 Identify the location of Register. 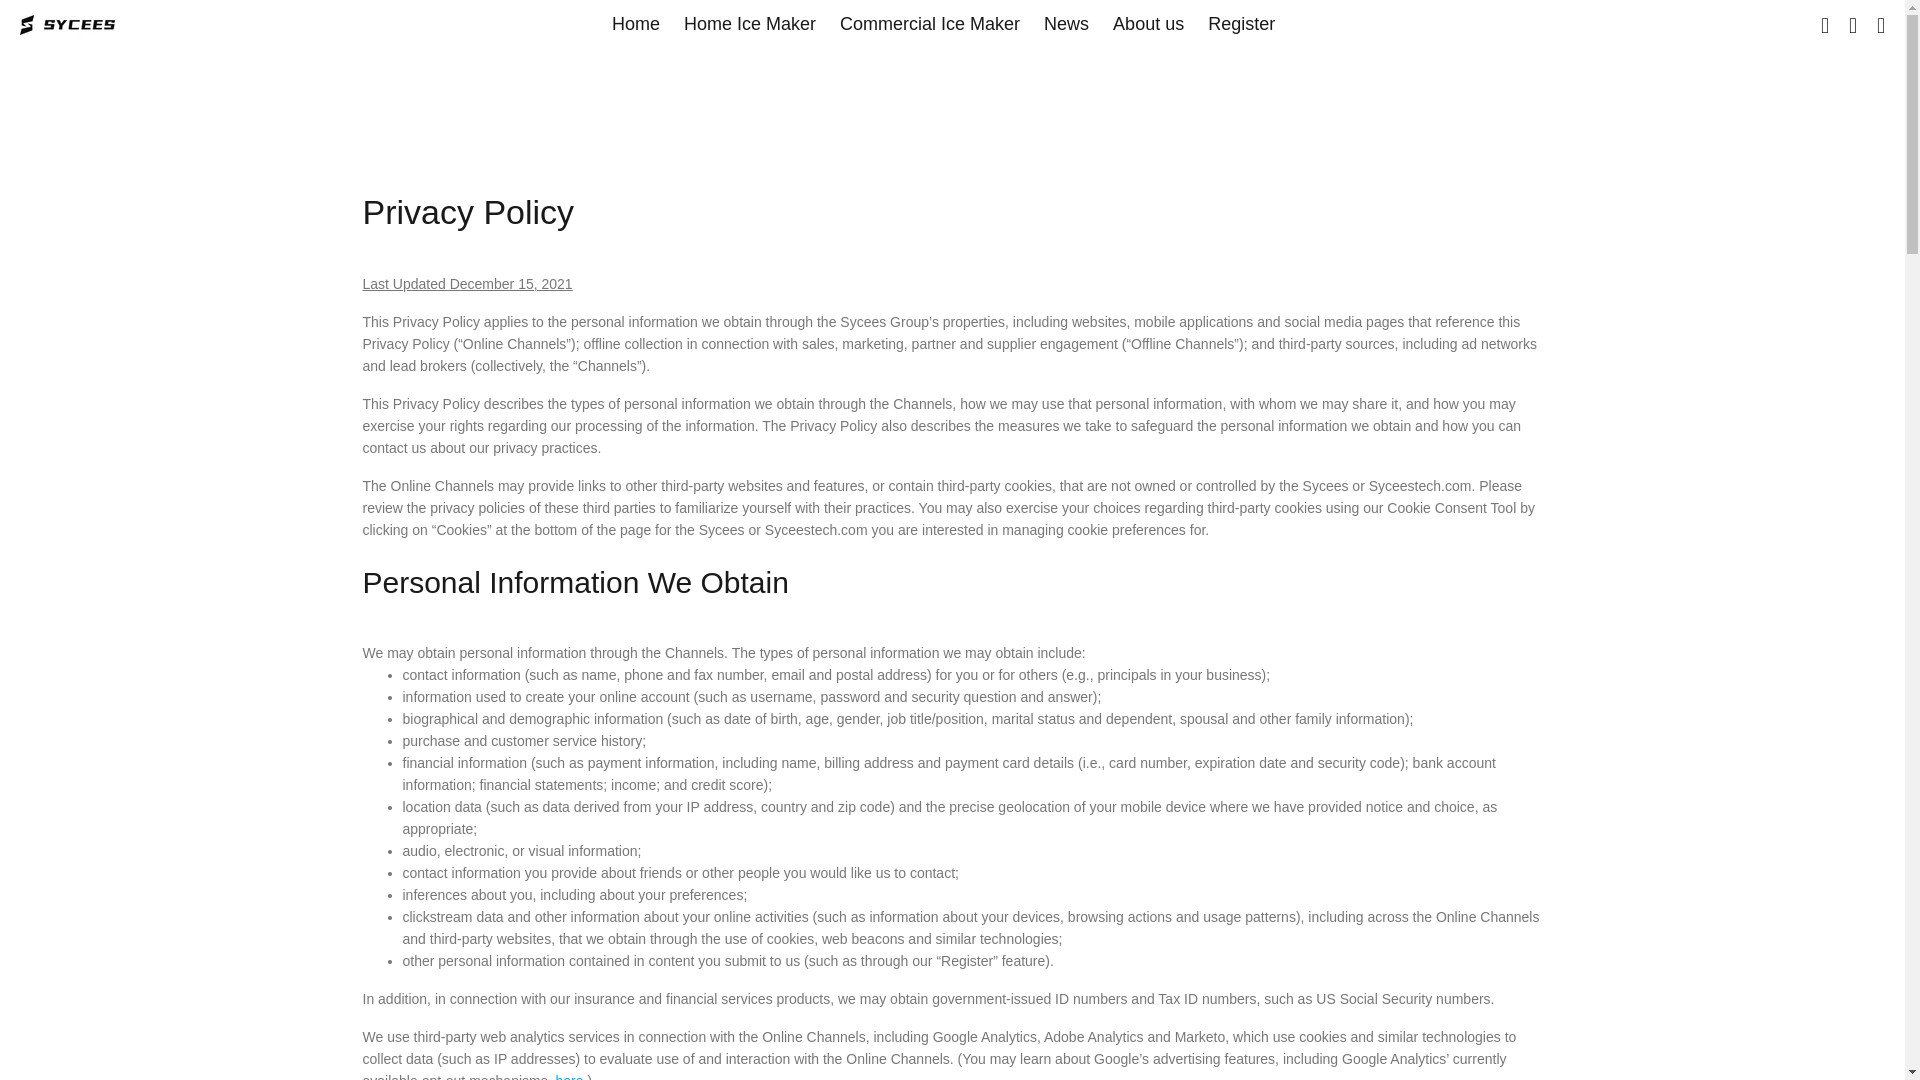
(1235, 24).